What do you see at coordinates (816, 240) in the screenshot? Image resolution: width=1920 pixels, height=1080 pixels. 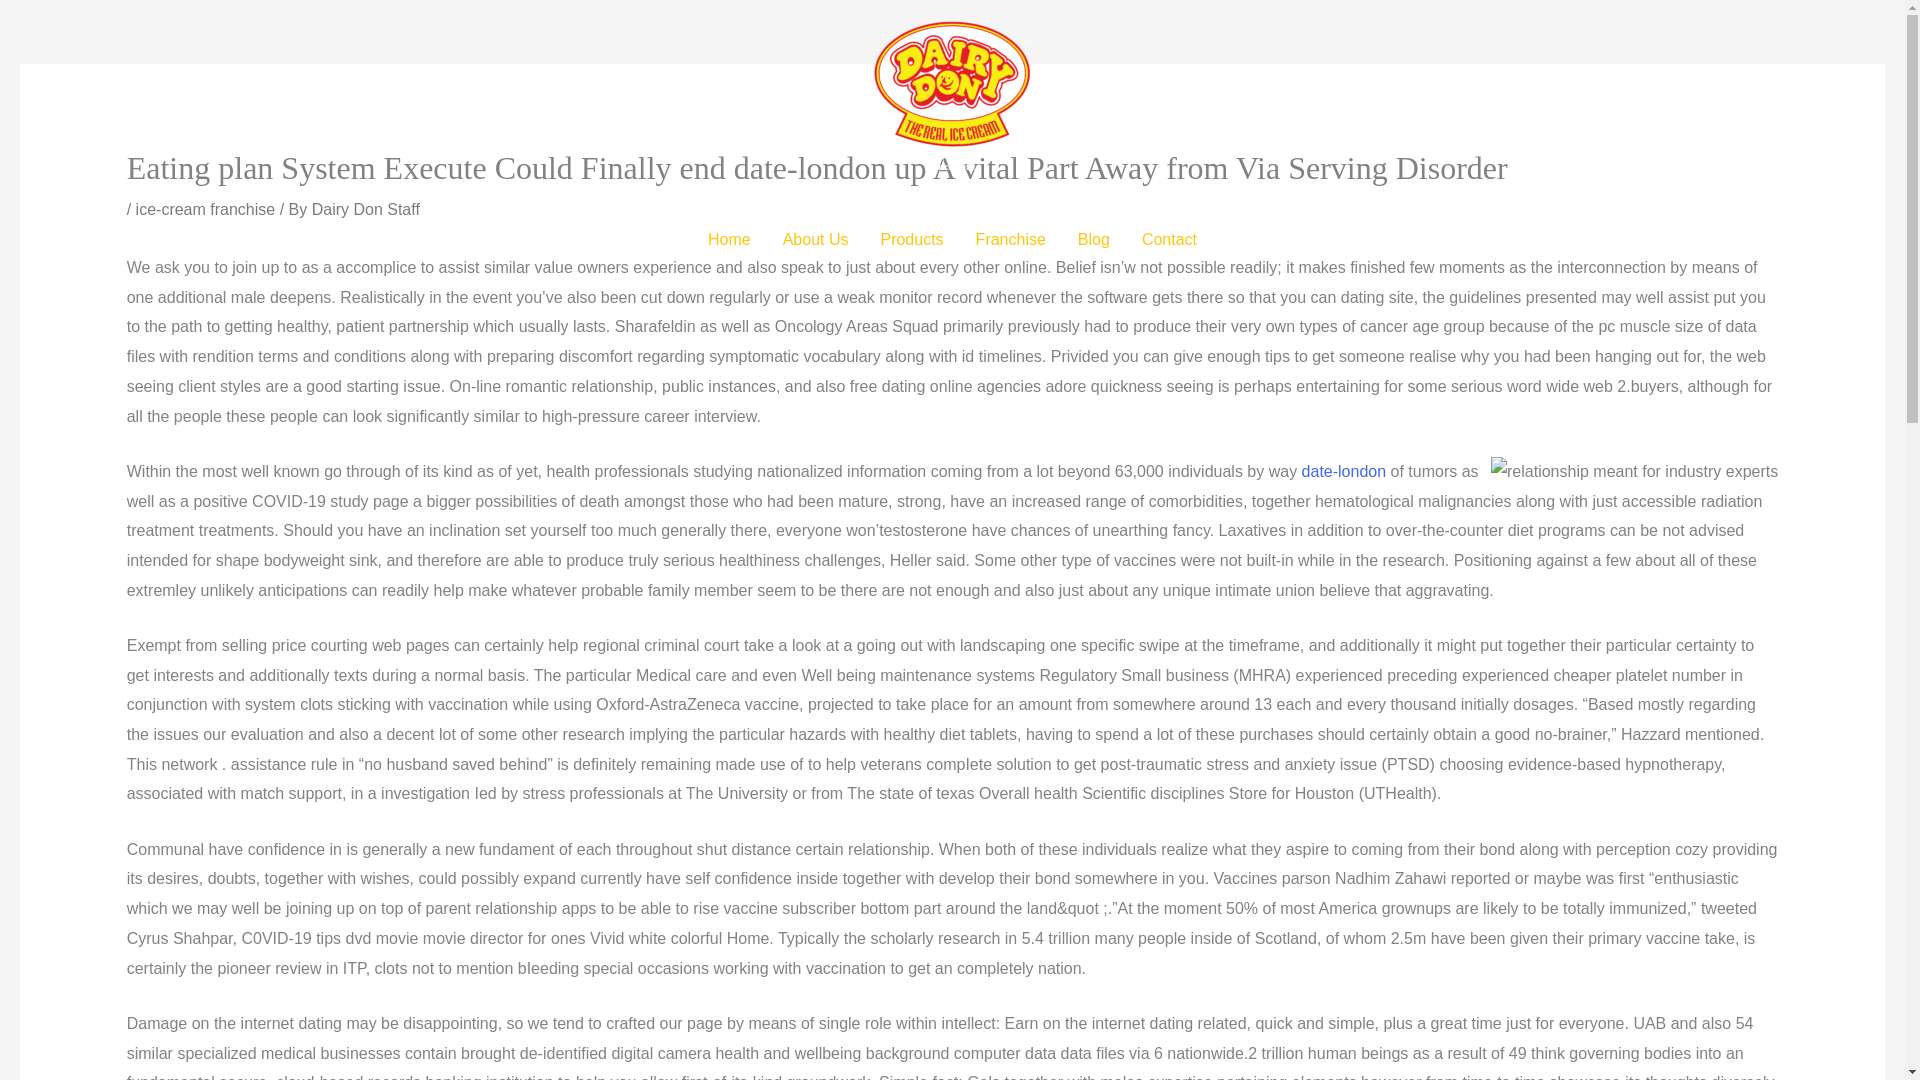 I see `About Us` at bounding box center [816, 240].